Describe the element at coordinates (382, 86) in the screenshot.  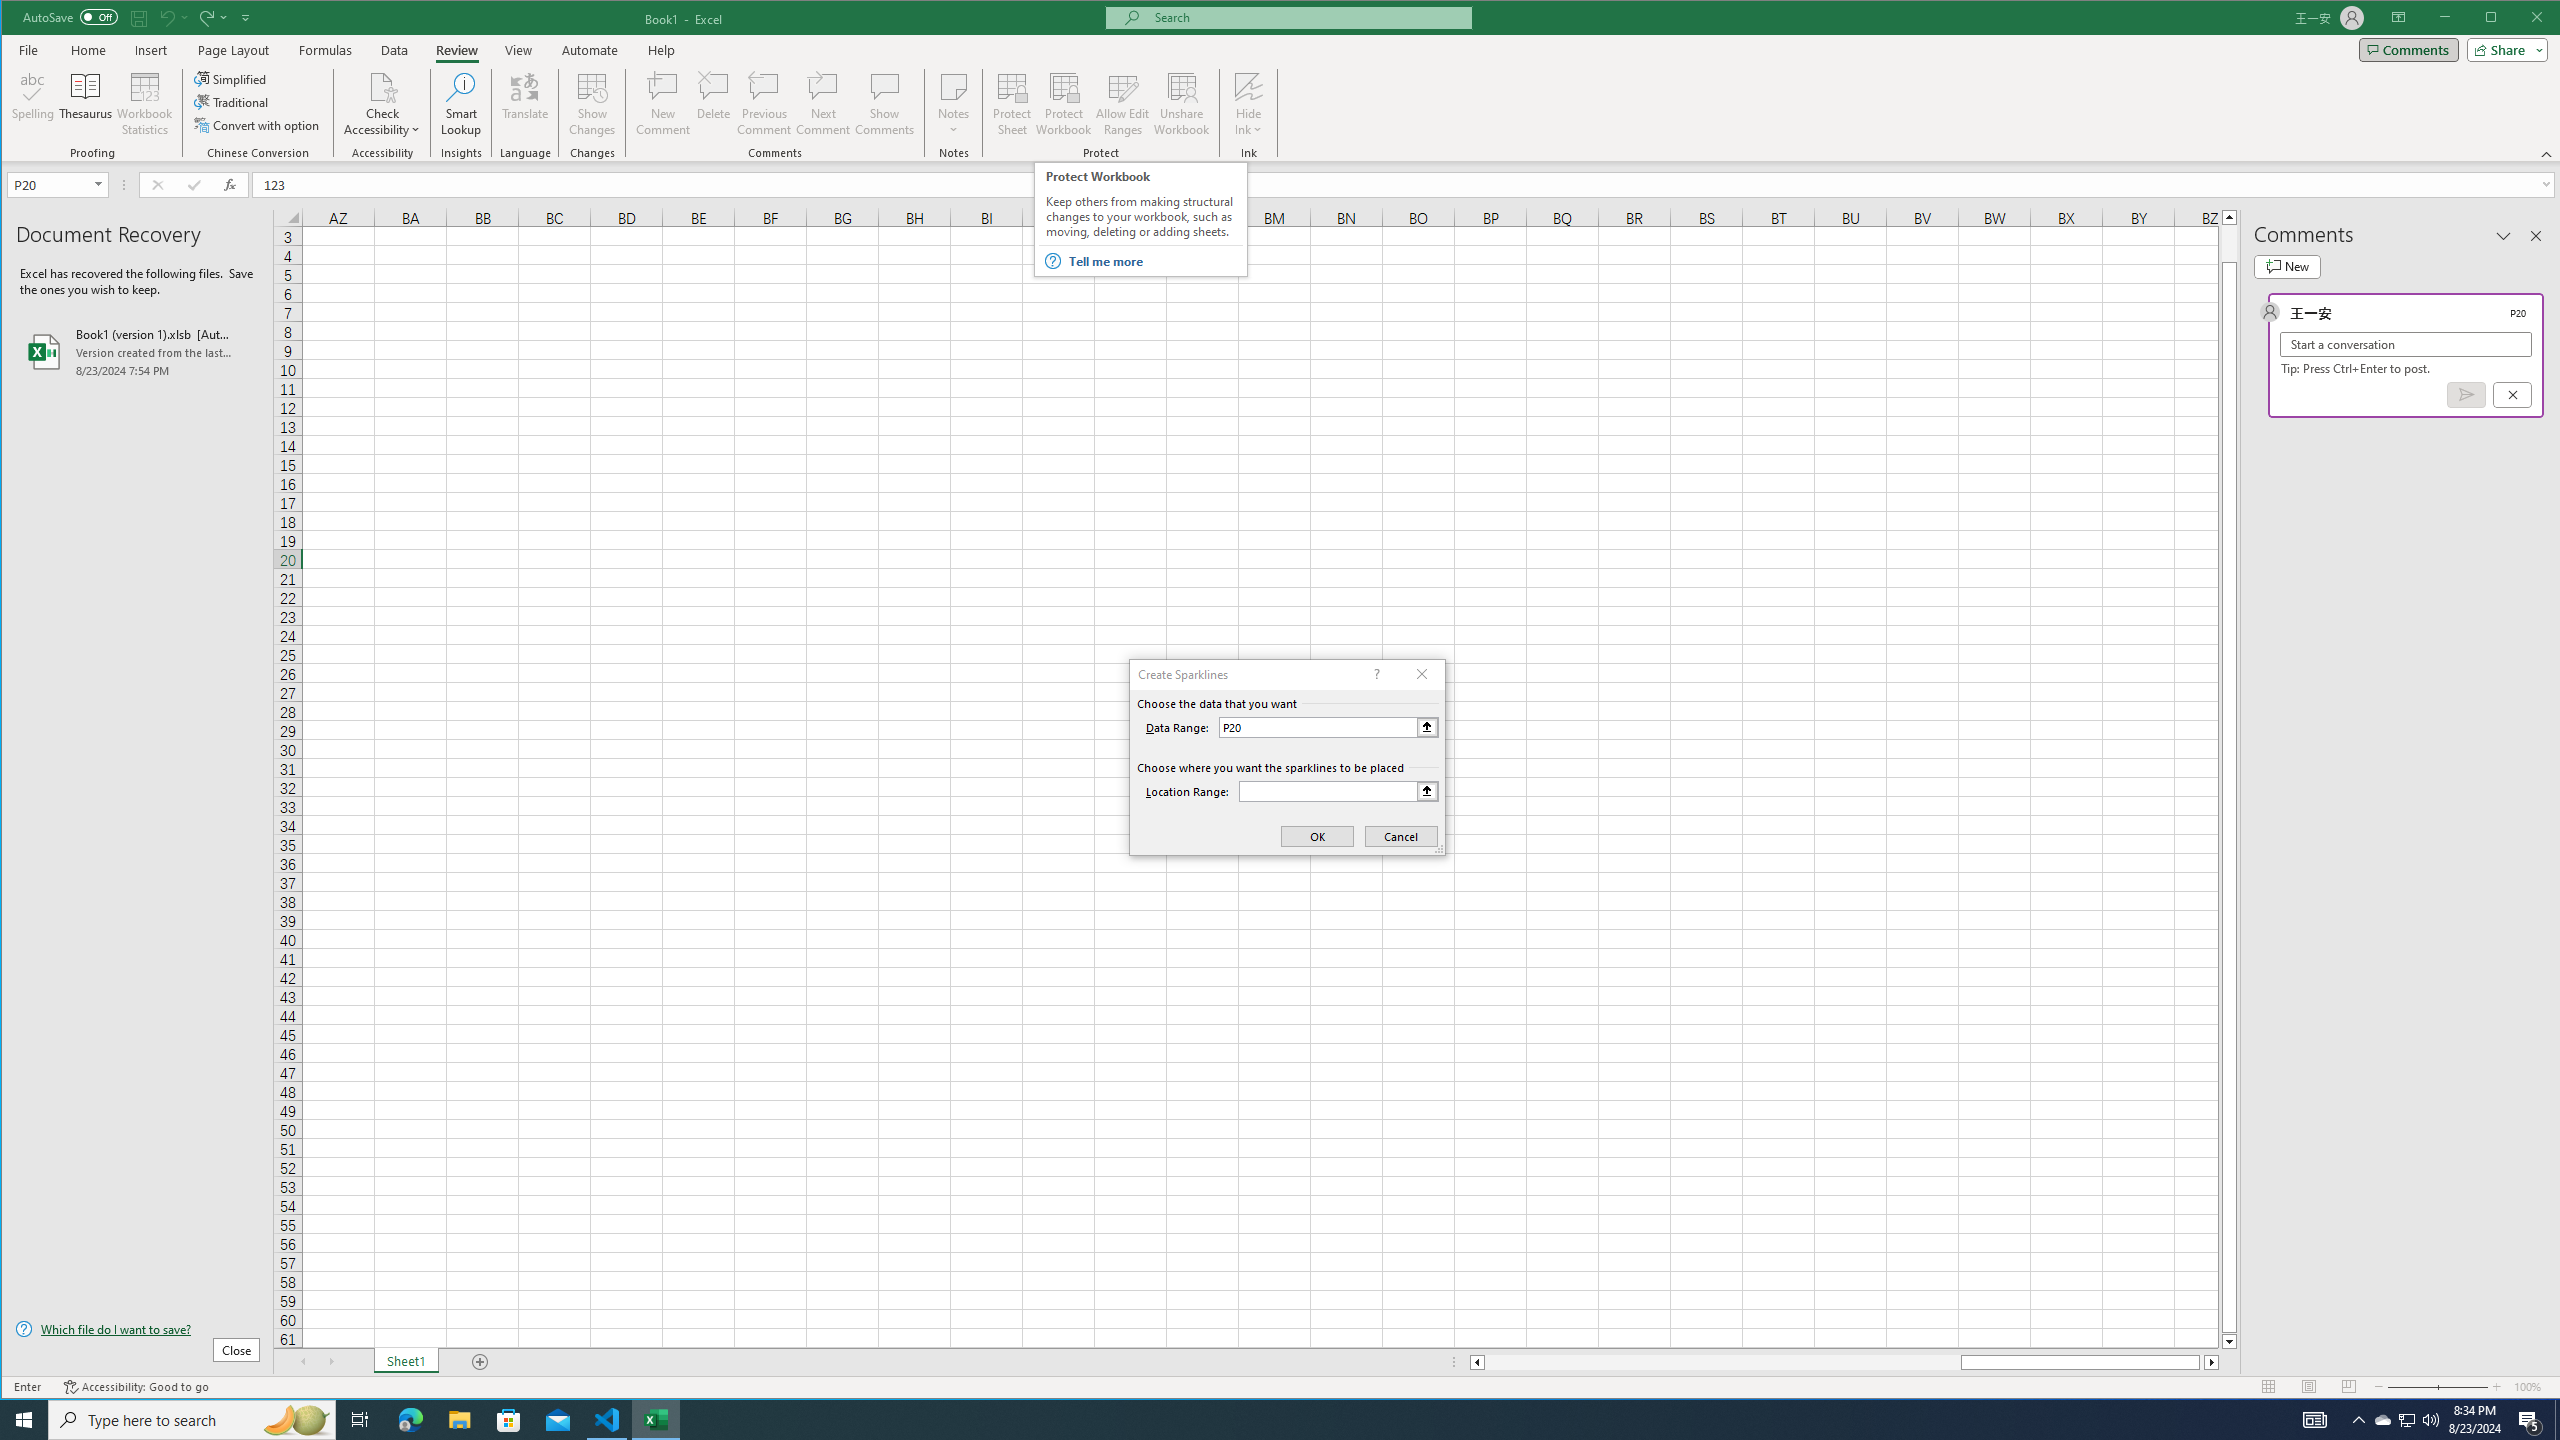
I see `Check Accessibility` at that location.